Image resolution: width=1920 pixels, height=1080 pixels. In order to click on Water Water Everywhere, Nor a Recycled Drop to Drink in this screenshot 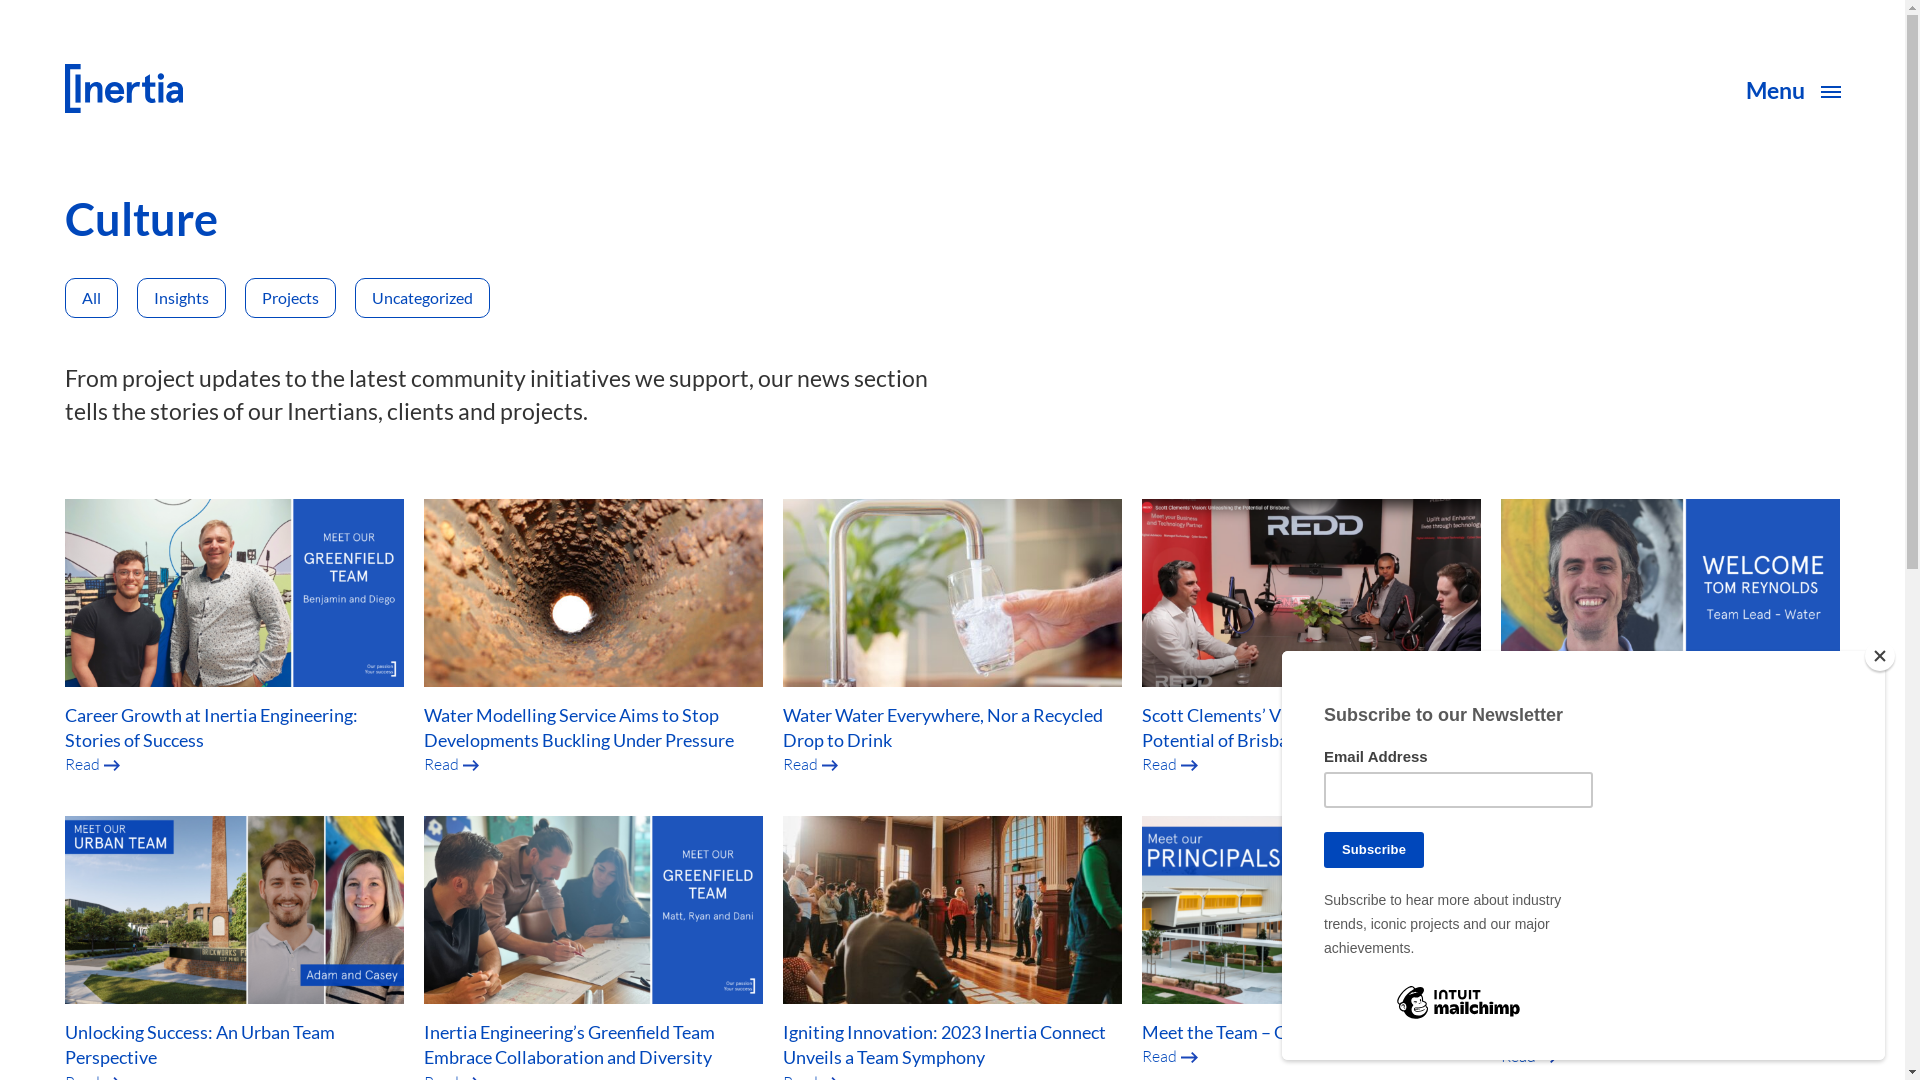, I will do `click(943, 728)`.